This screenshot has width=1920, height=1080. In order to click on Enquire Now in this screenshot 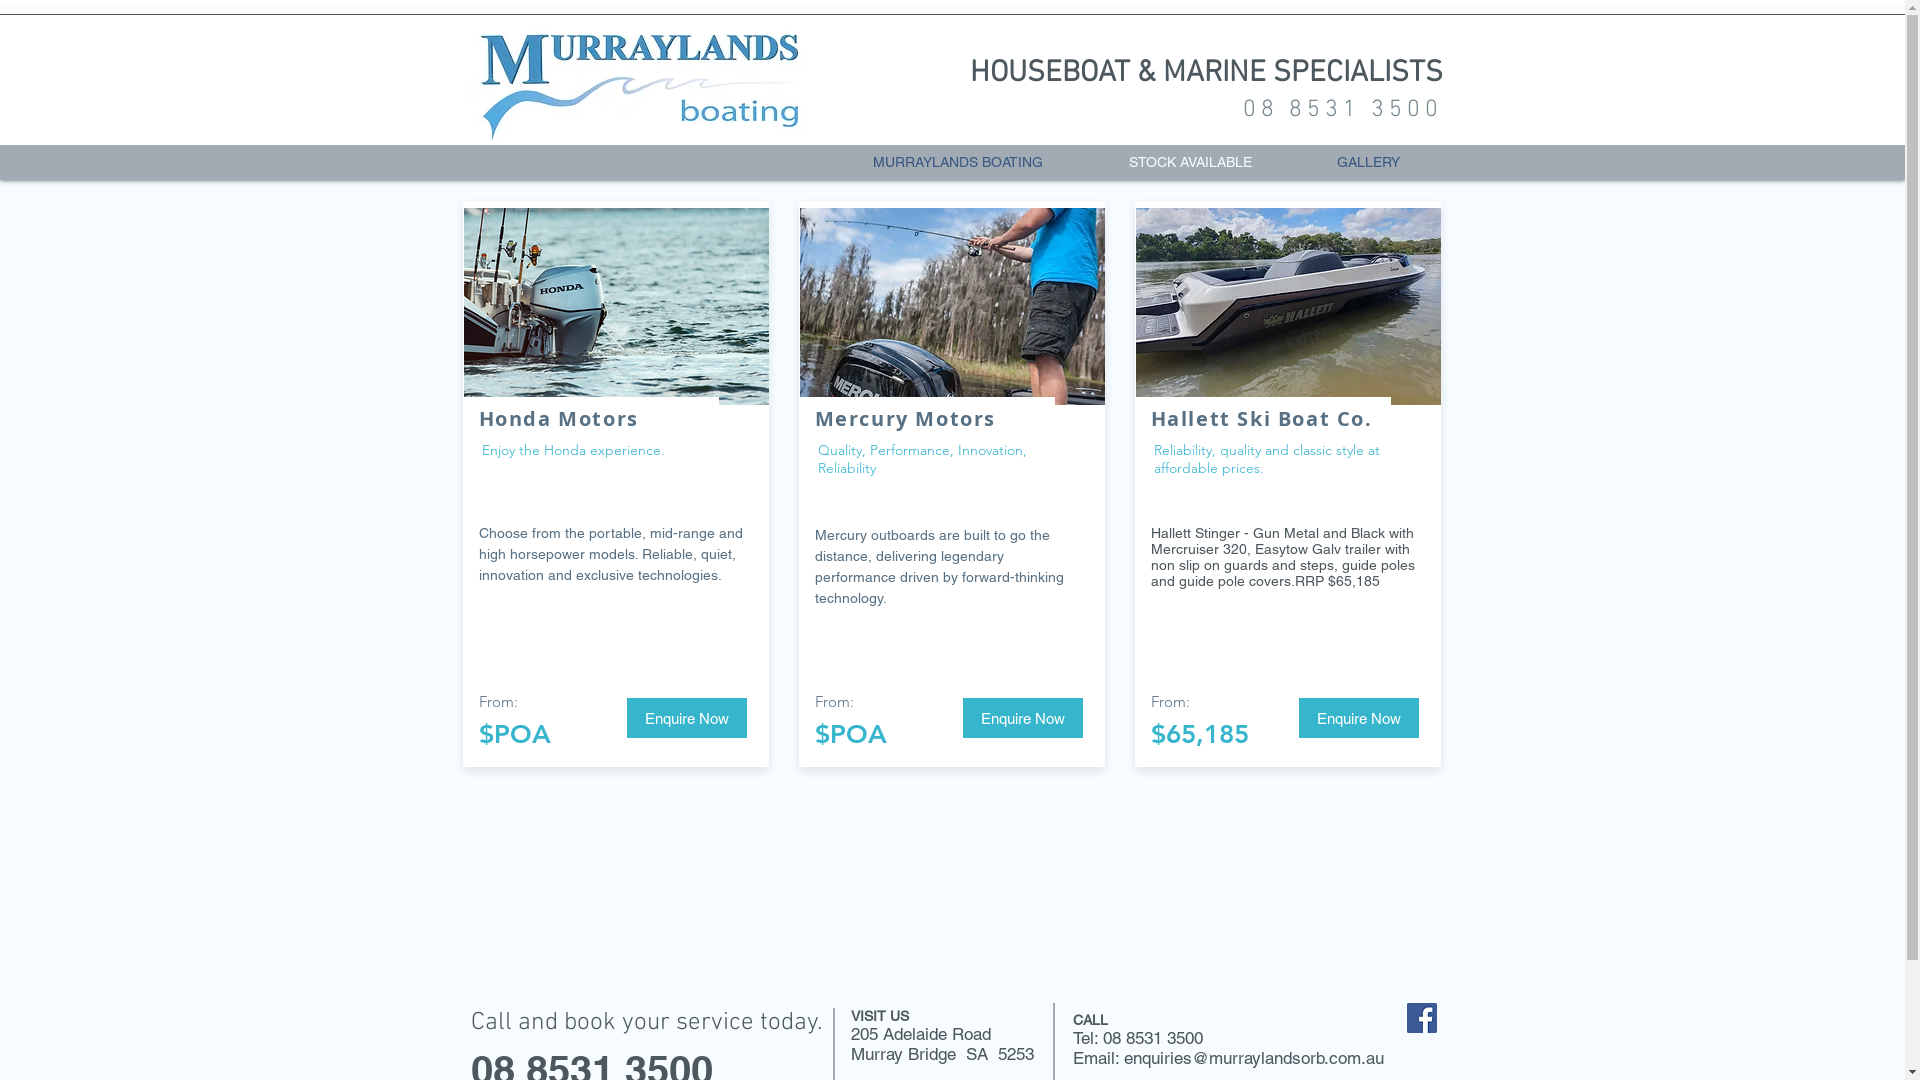, I will do `click(1358, 718)`.